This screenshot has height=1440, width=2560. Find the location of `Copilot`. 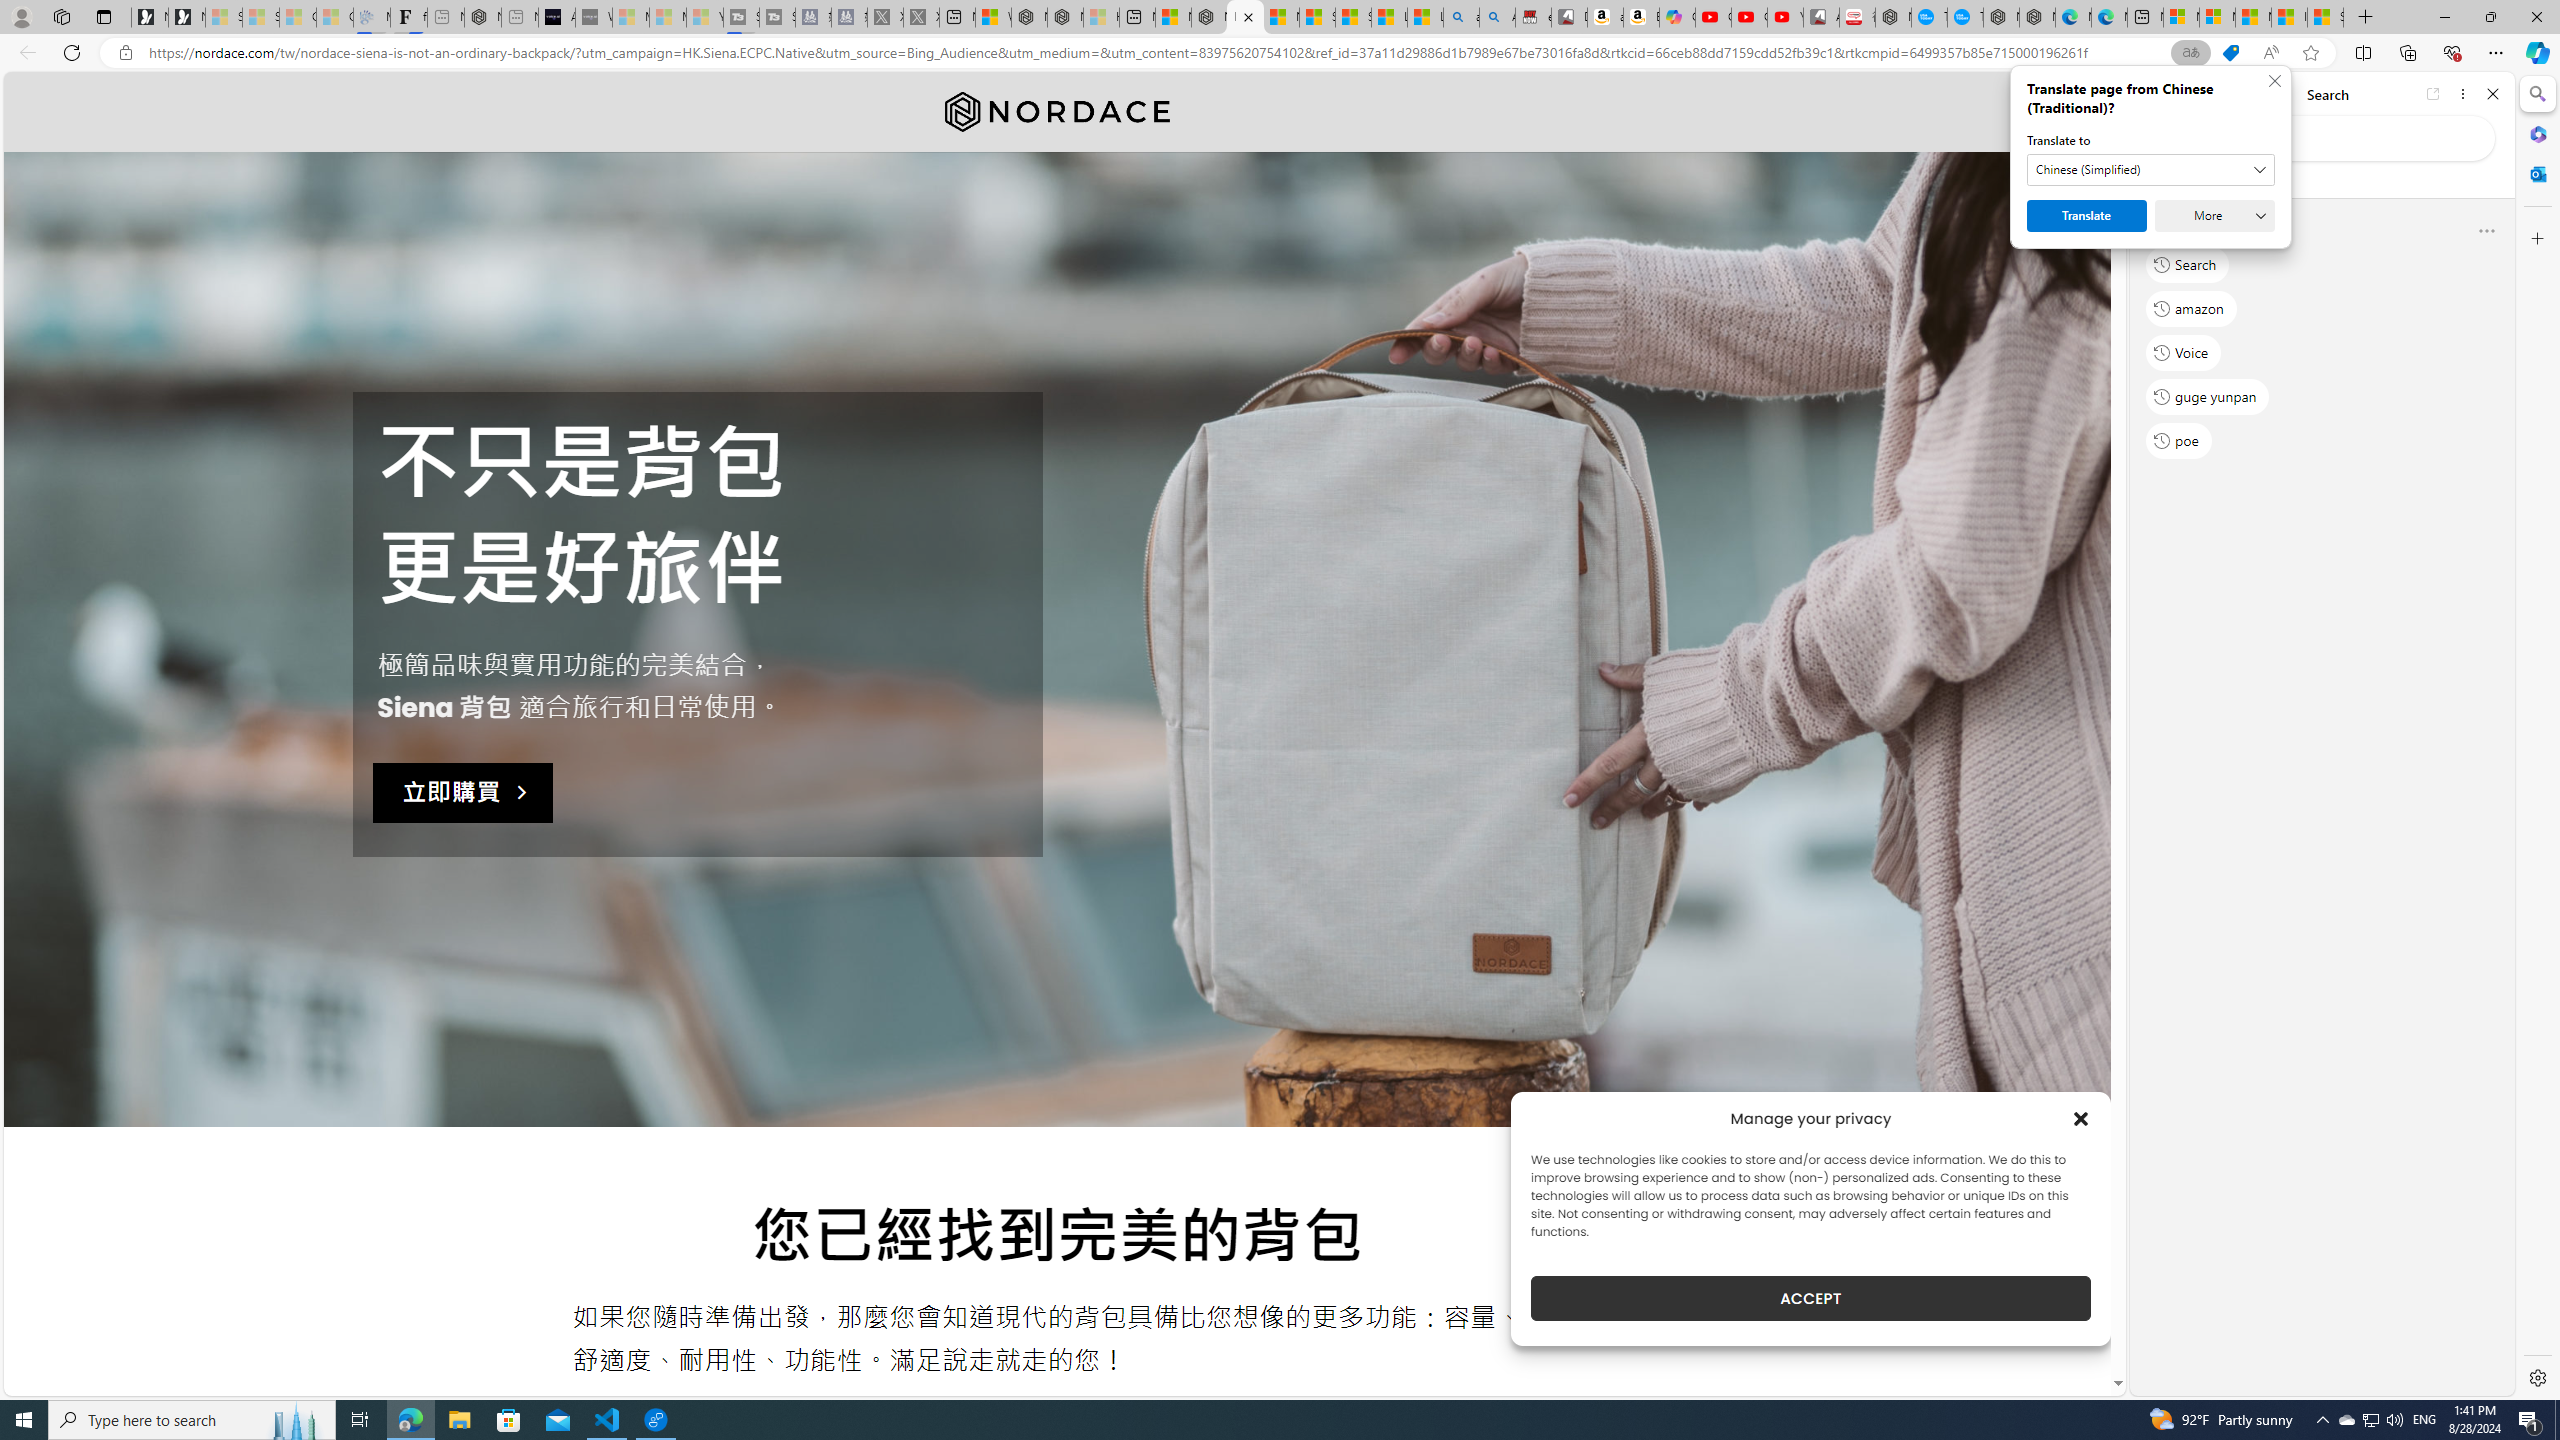

Copilot is located at coordinates (1678, 17).